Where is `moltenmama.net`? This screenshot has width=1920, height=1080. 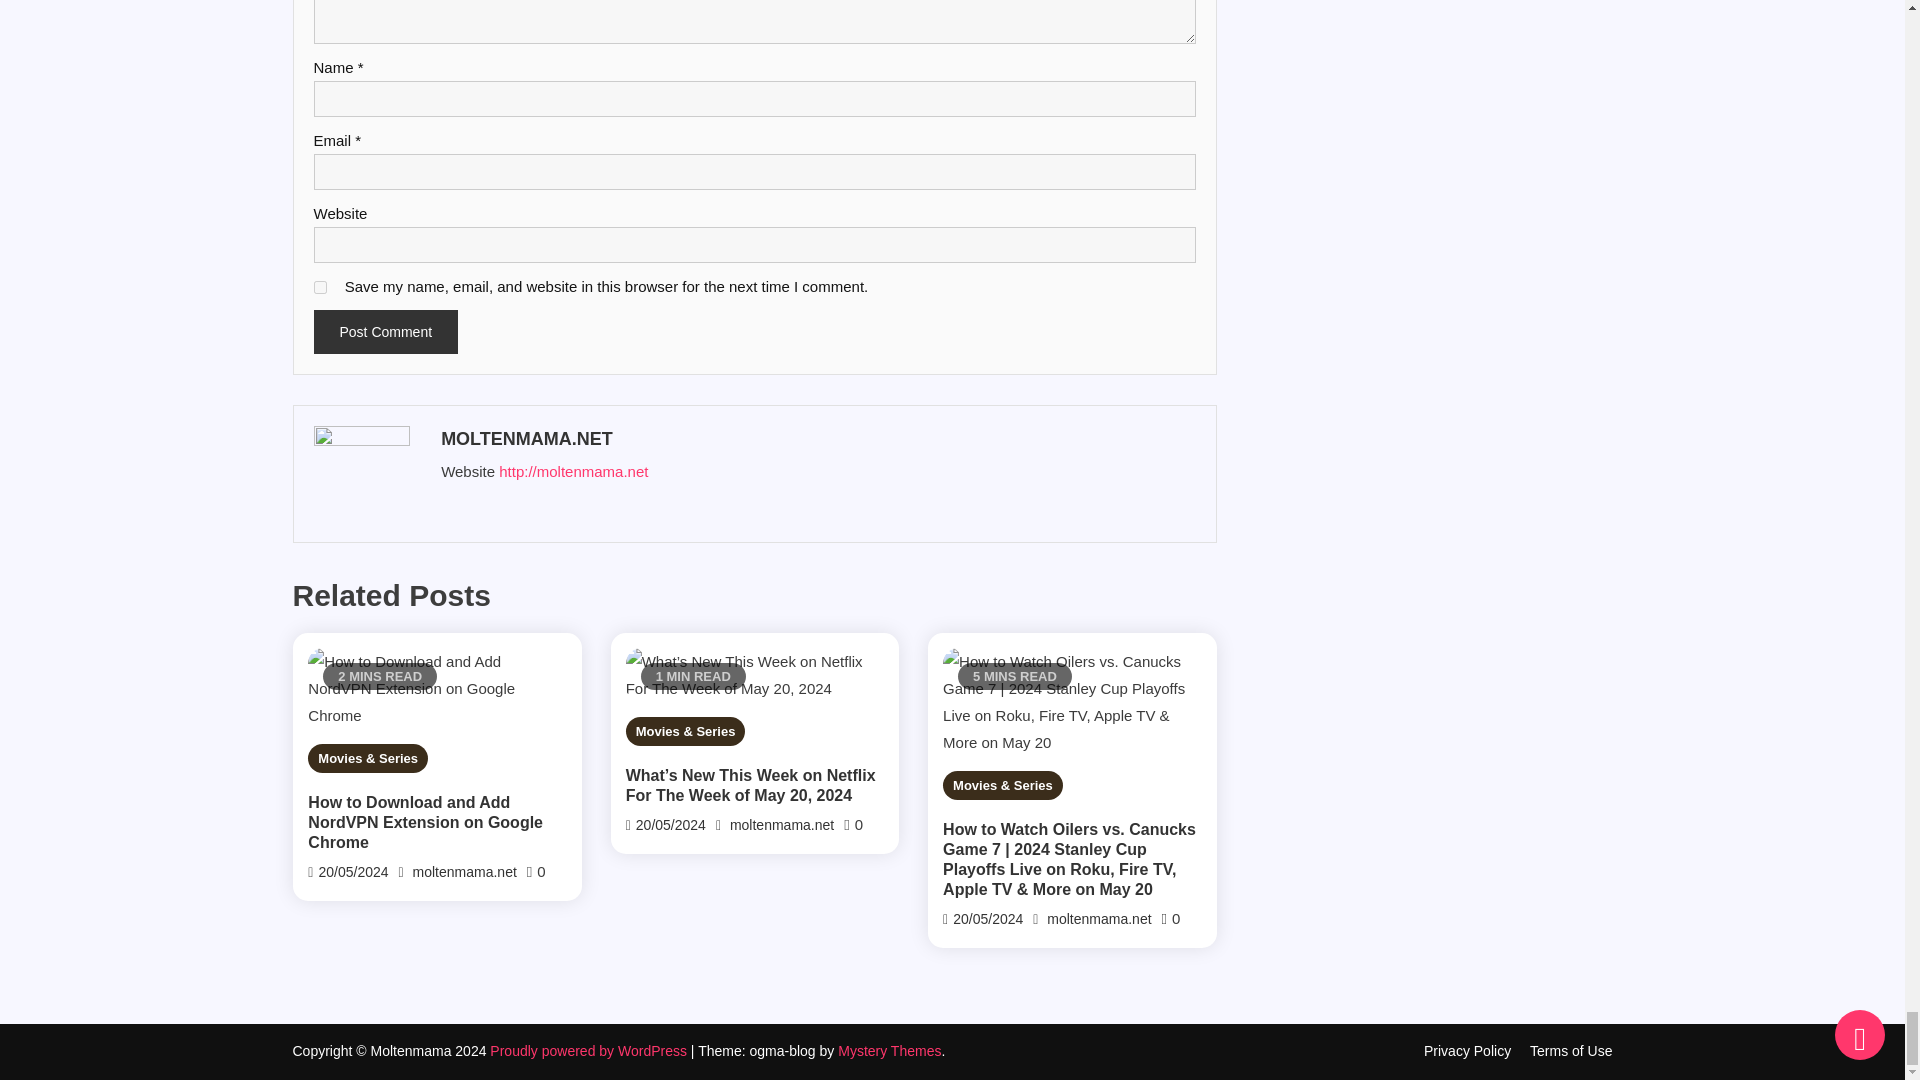 moltenmama.net is located at coordinates (464, 872).